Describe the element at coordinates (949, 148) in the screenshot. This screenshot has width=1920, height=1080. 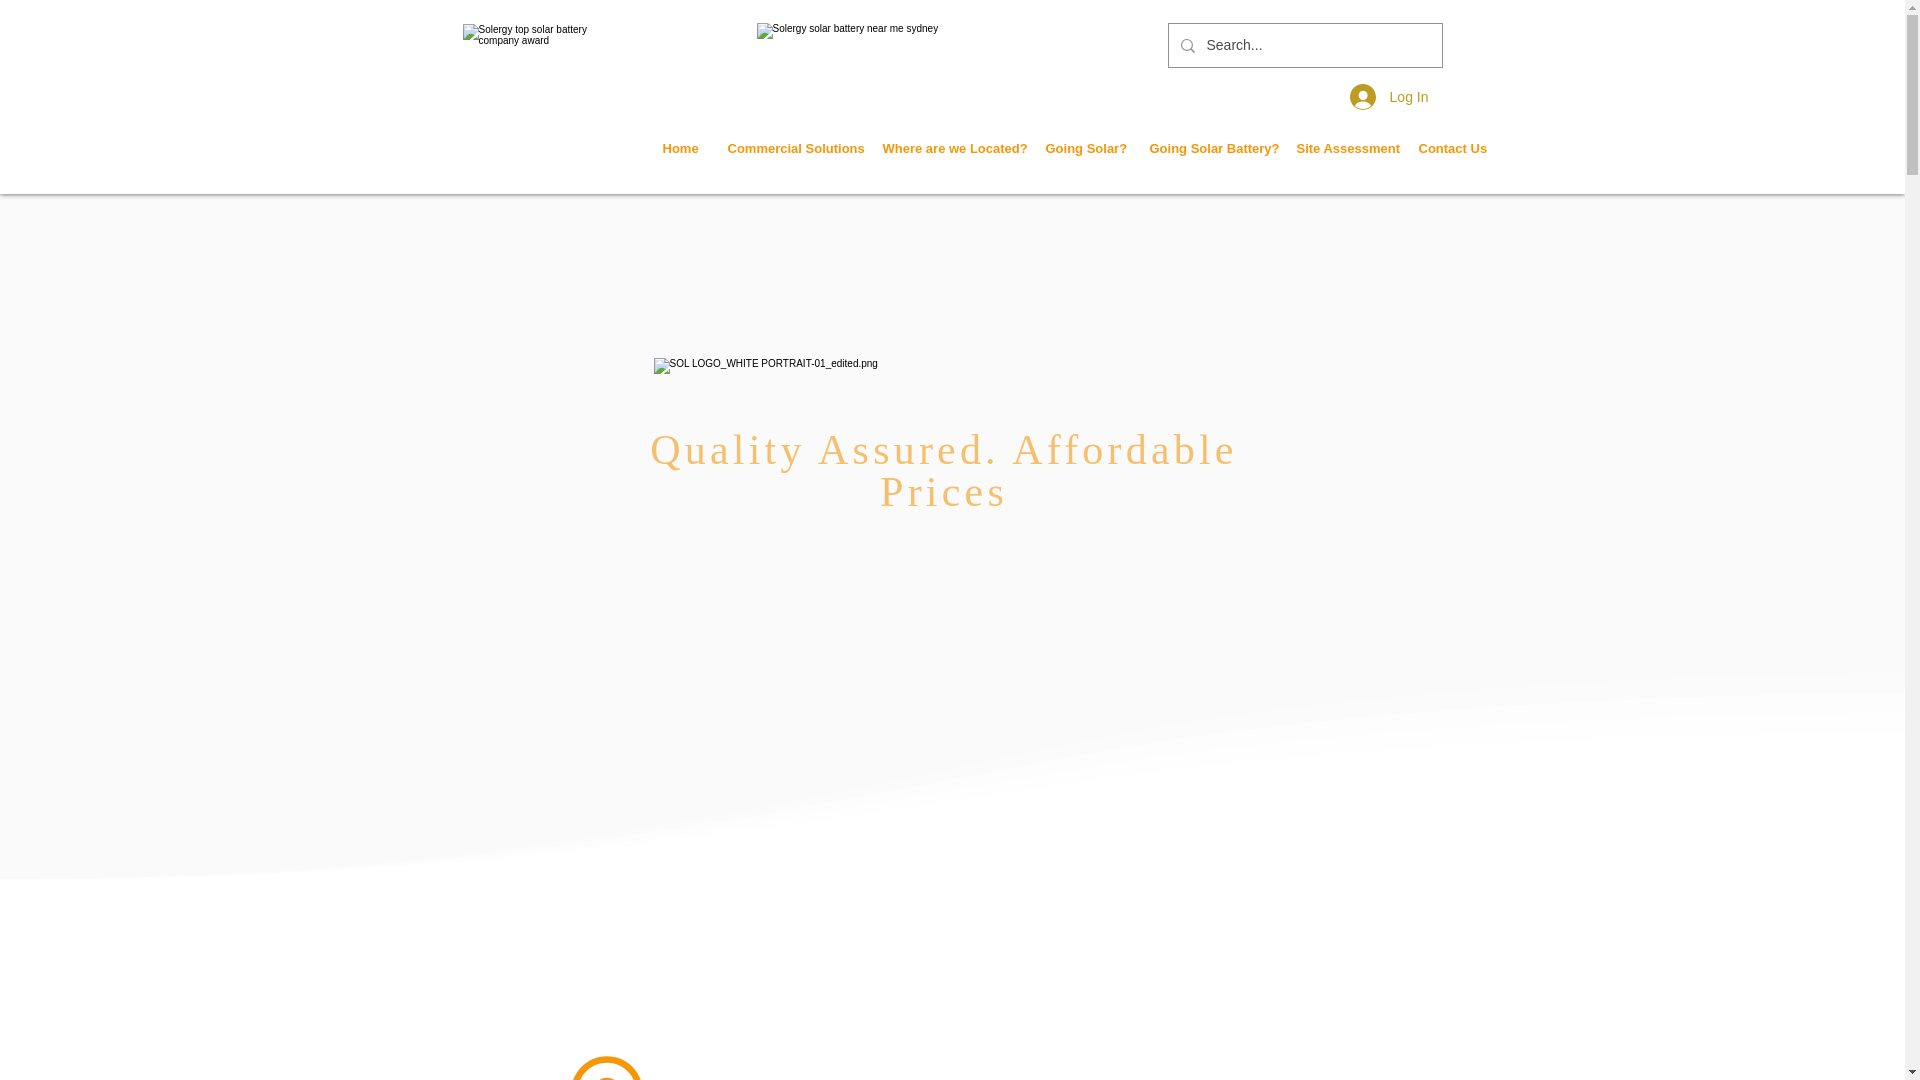
I see `Where are we Located?` at that location.